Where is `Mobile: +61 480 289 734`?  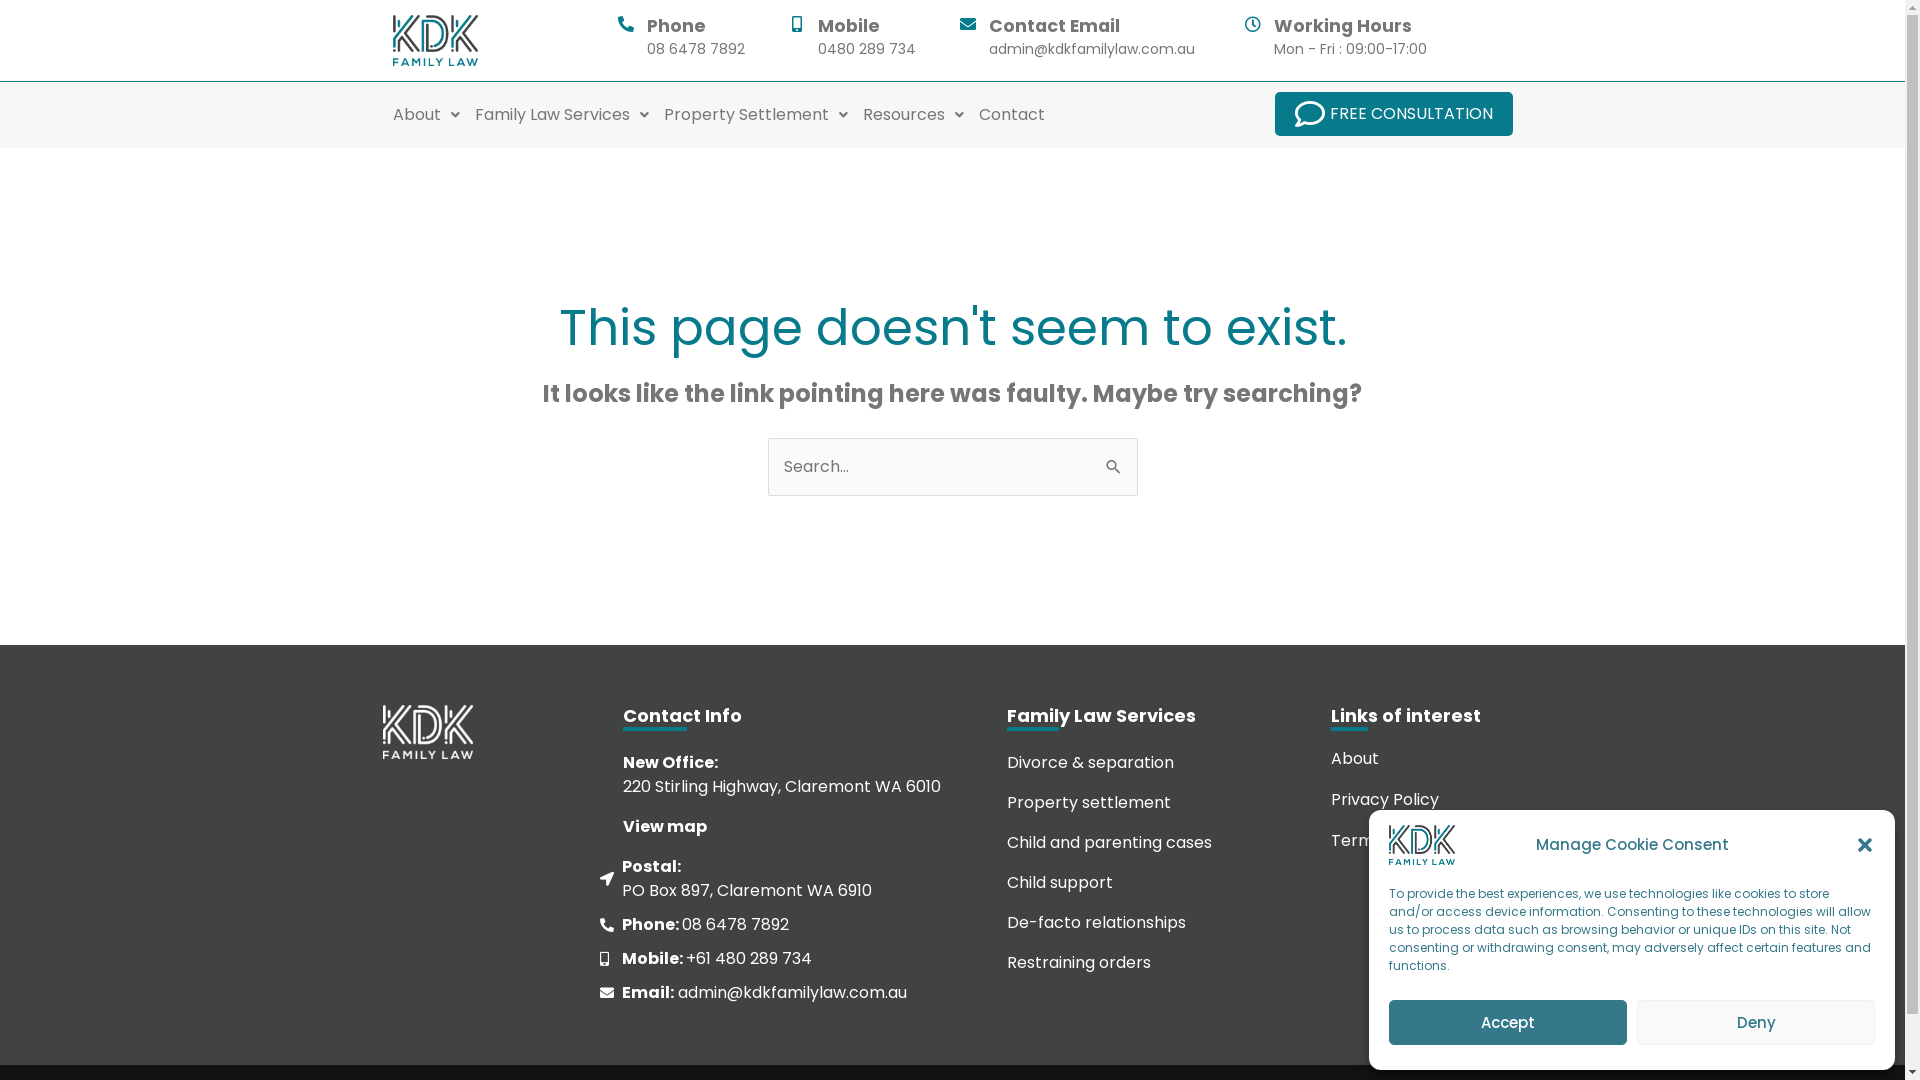
Mobile: +61 480 289 734 is located at coordinates (774, 959).